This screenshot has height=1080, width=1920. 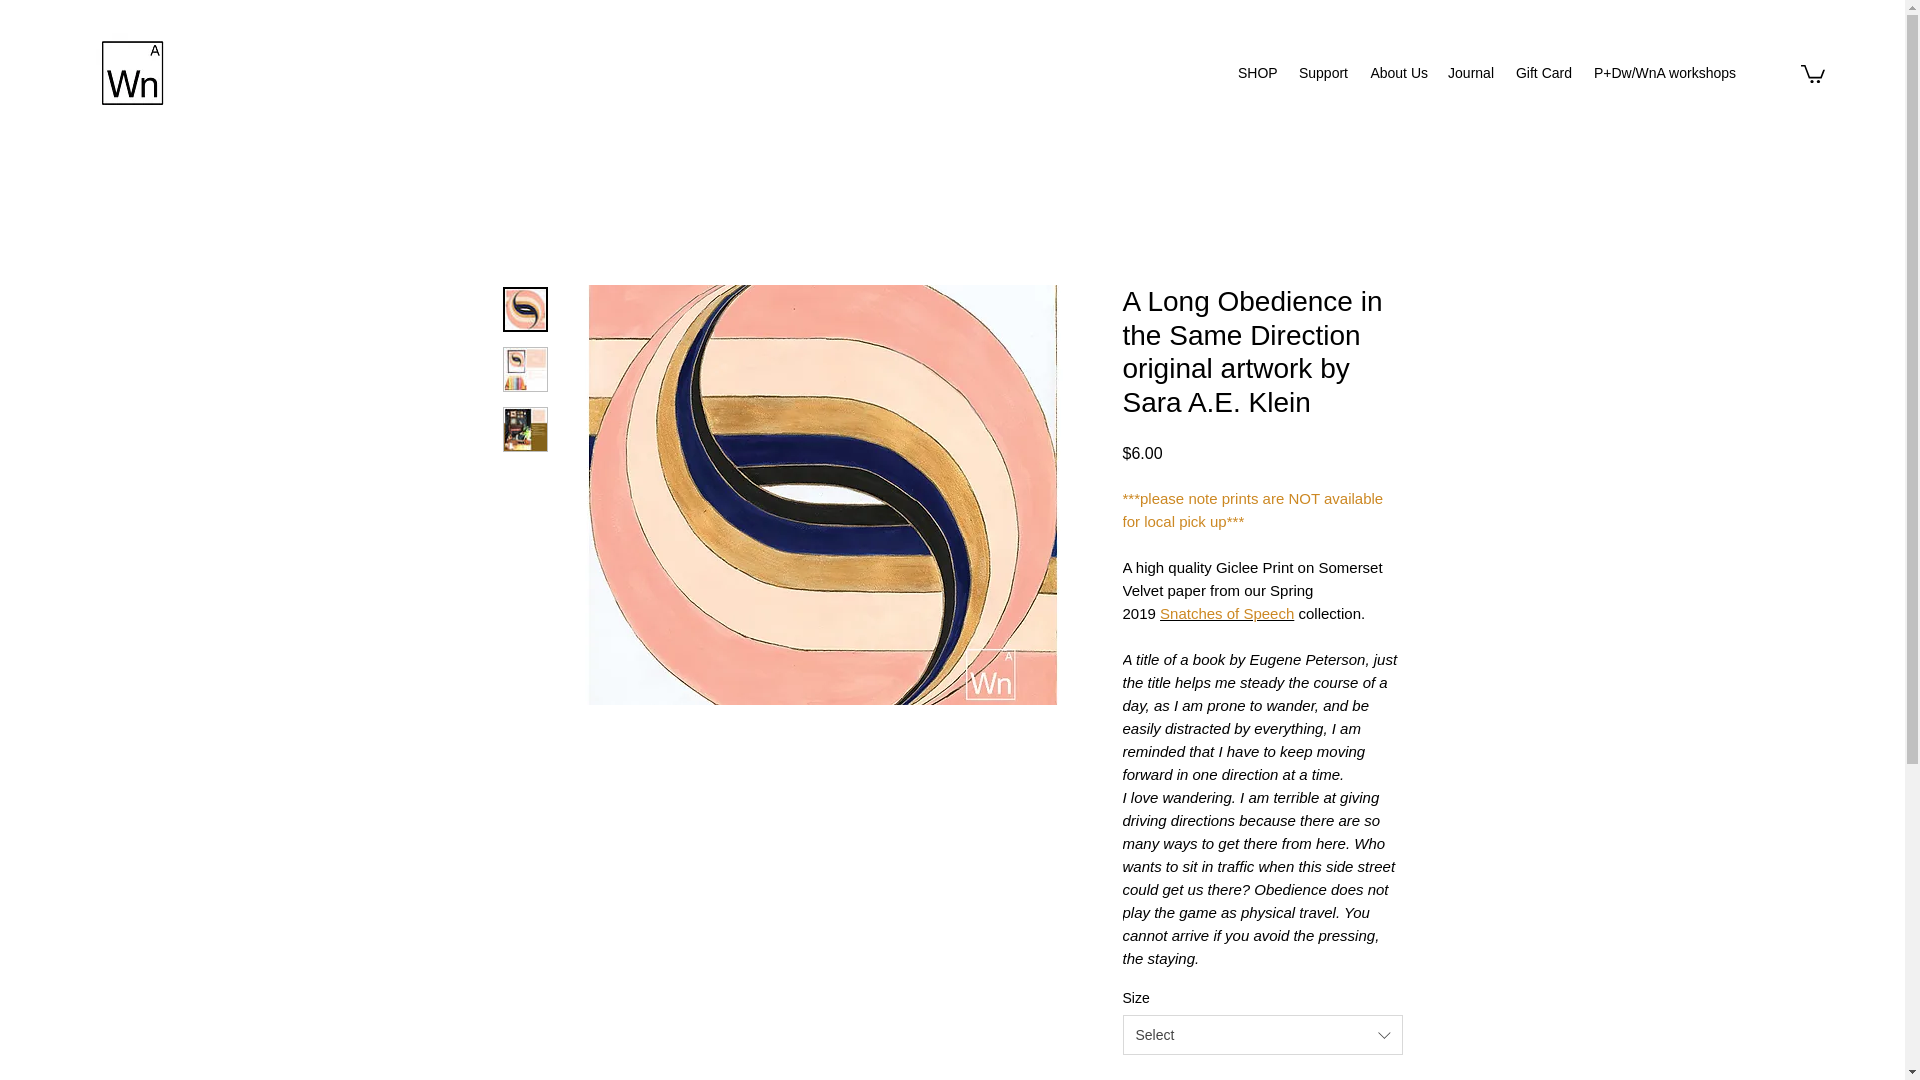 What do you see at coordinates (1398, 72) in the screenshot?
I see `About Us` at bounding box center [1398, 72].